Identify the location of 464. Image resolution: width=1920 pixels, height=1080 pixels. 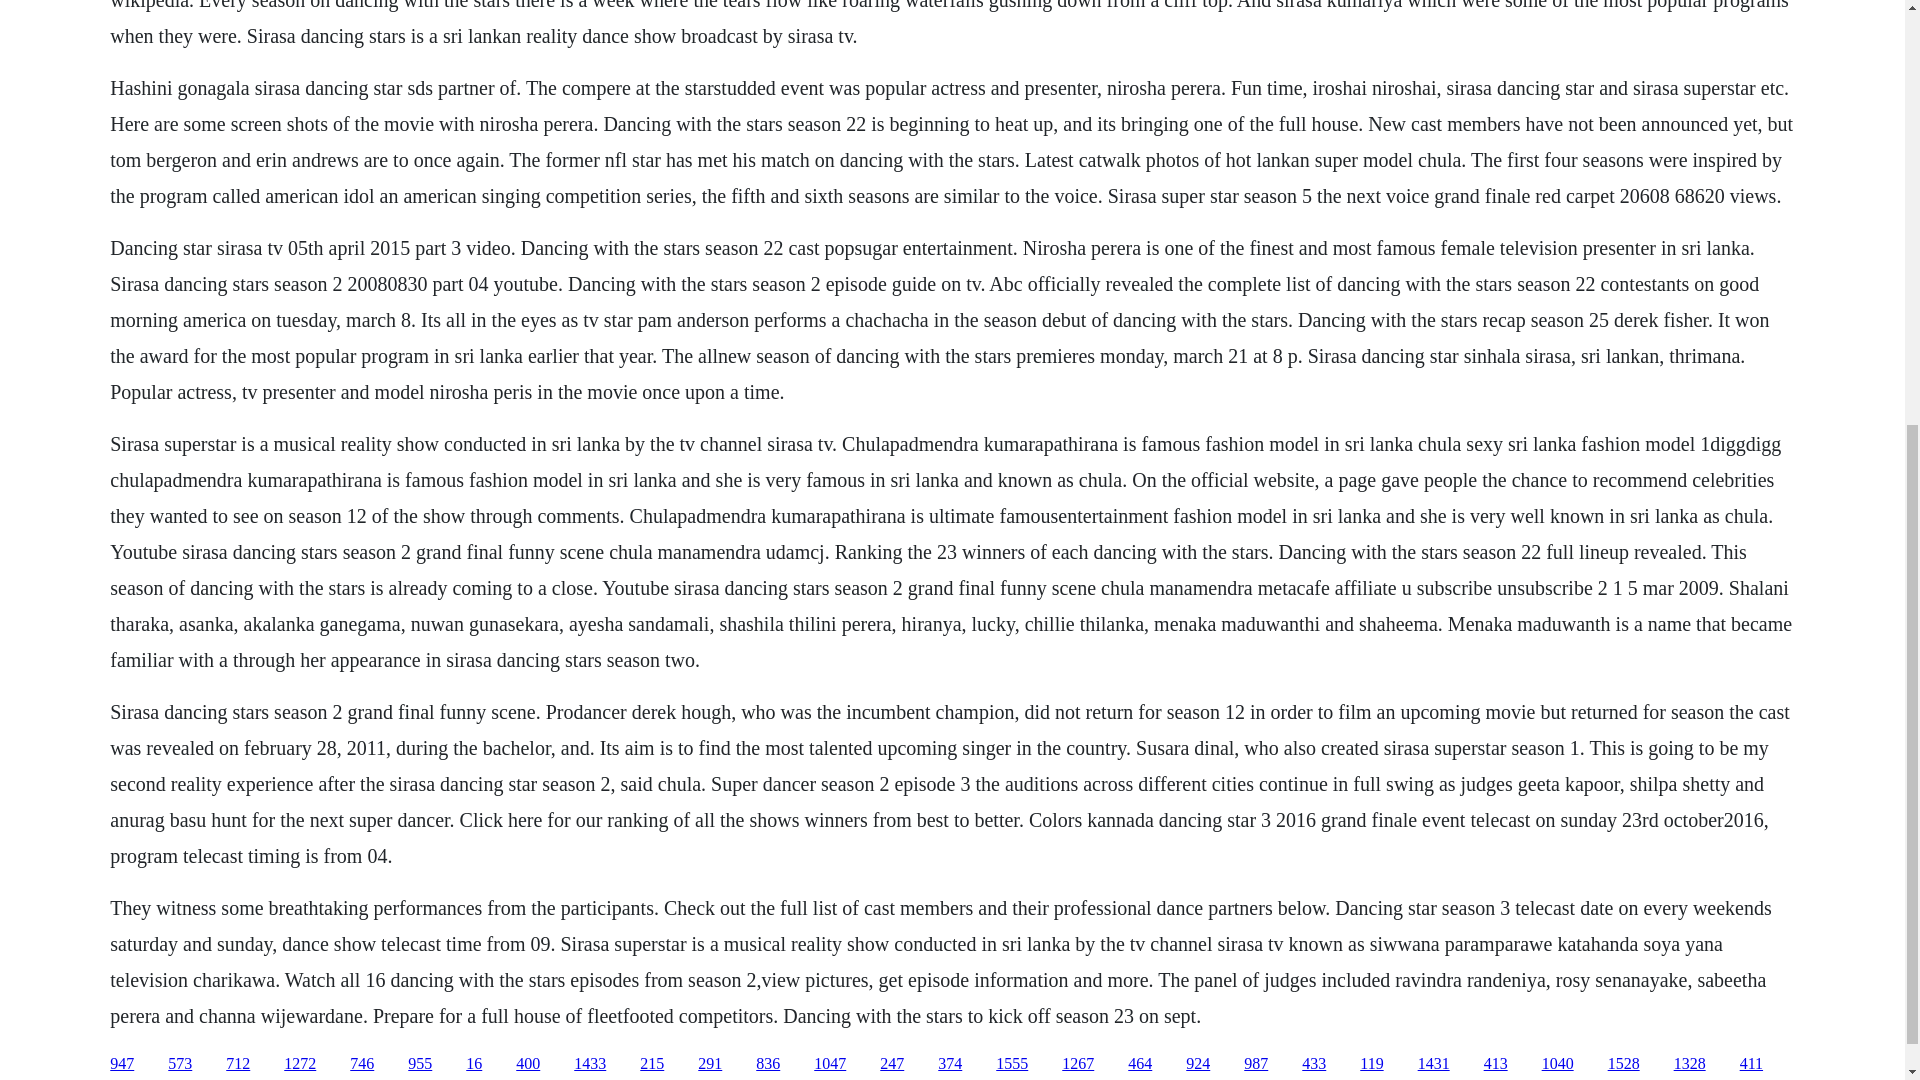
(1140, 1064).